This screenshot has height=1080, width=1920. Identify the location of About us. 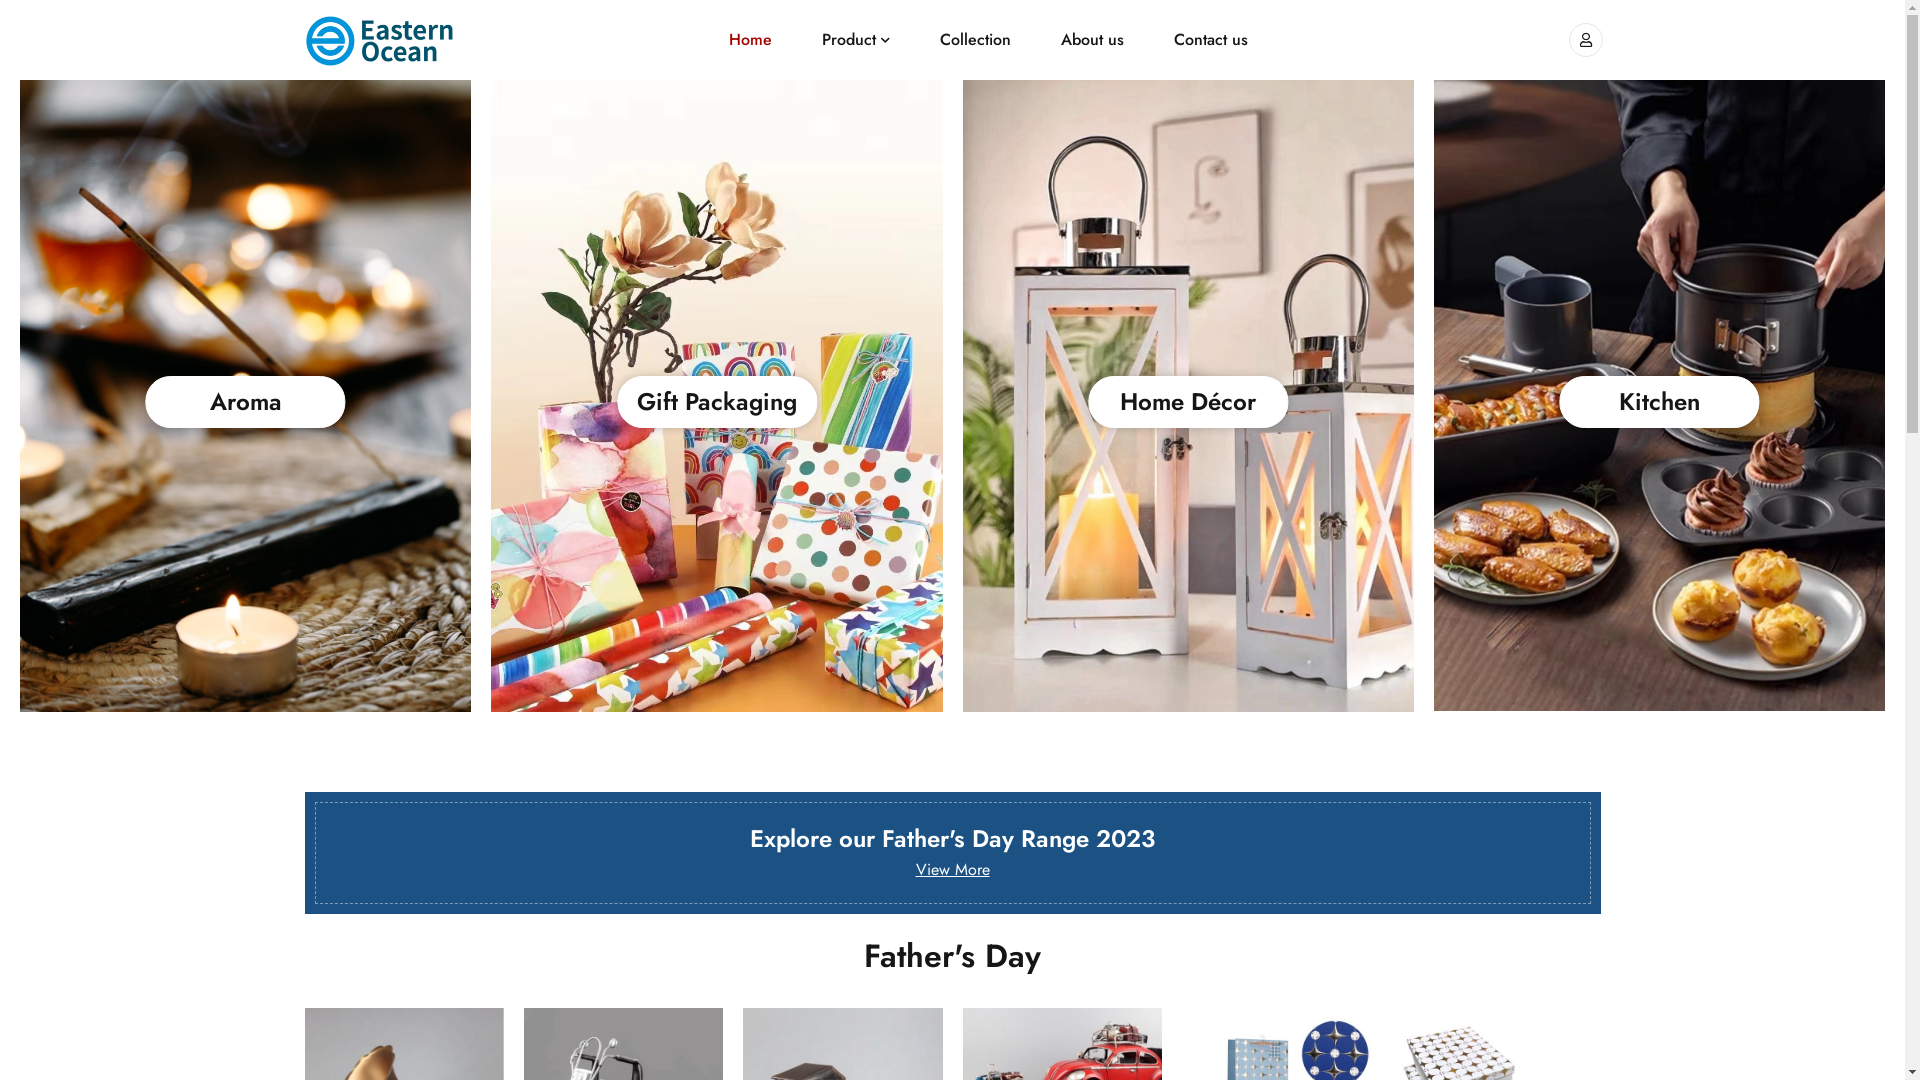
(1092, 40).